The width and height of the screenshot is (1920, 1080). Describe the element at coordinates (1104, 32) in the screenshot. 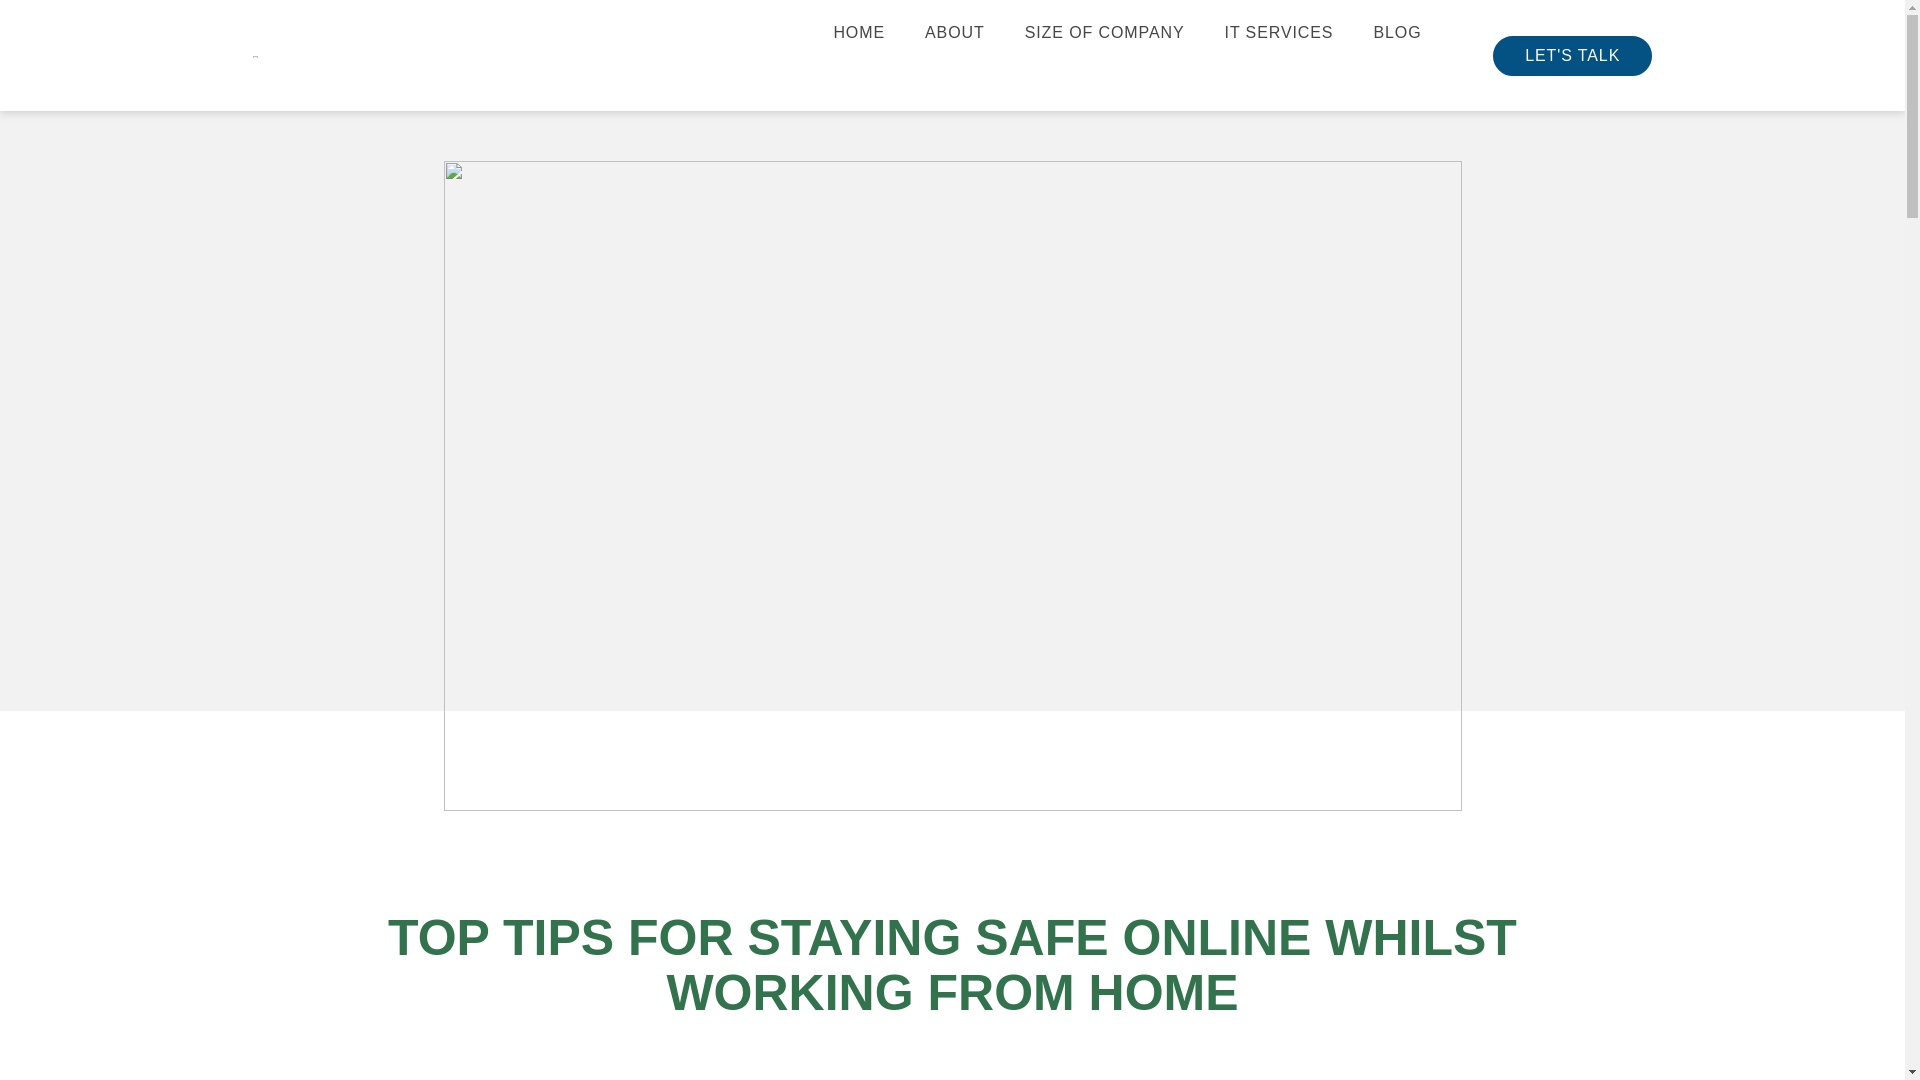

I see `SIZE OF COMPANY` at that location.